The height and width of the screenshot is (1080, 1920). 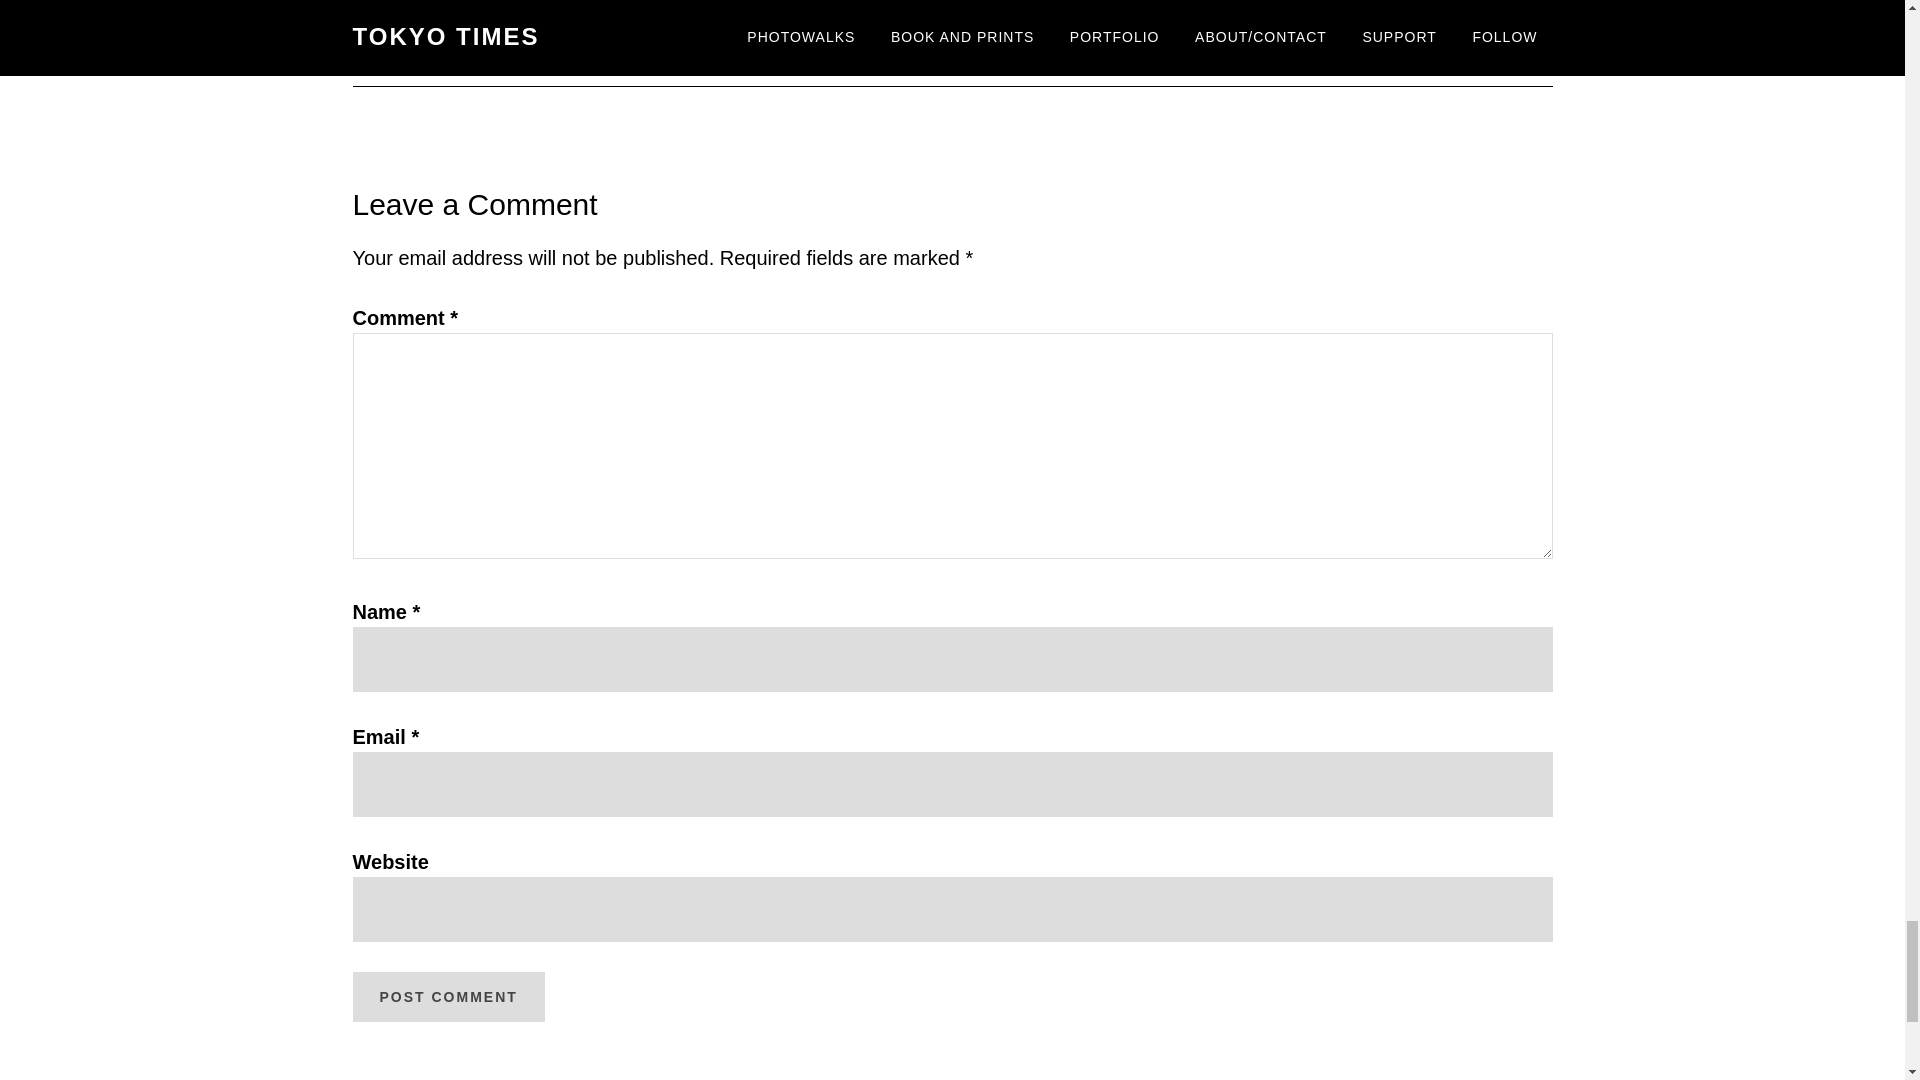 I want to click on Post Comment, so click(x=447, y=996).